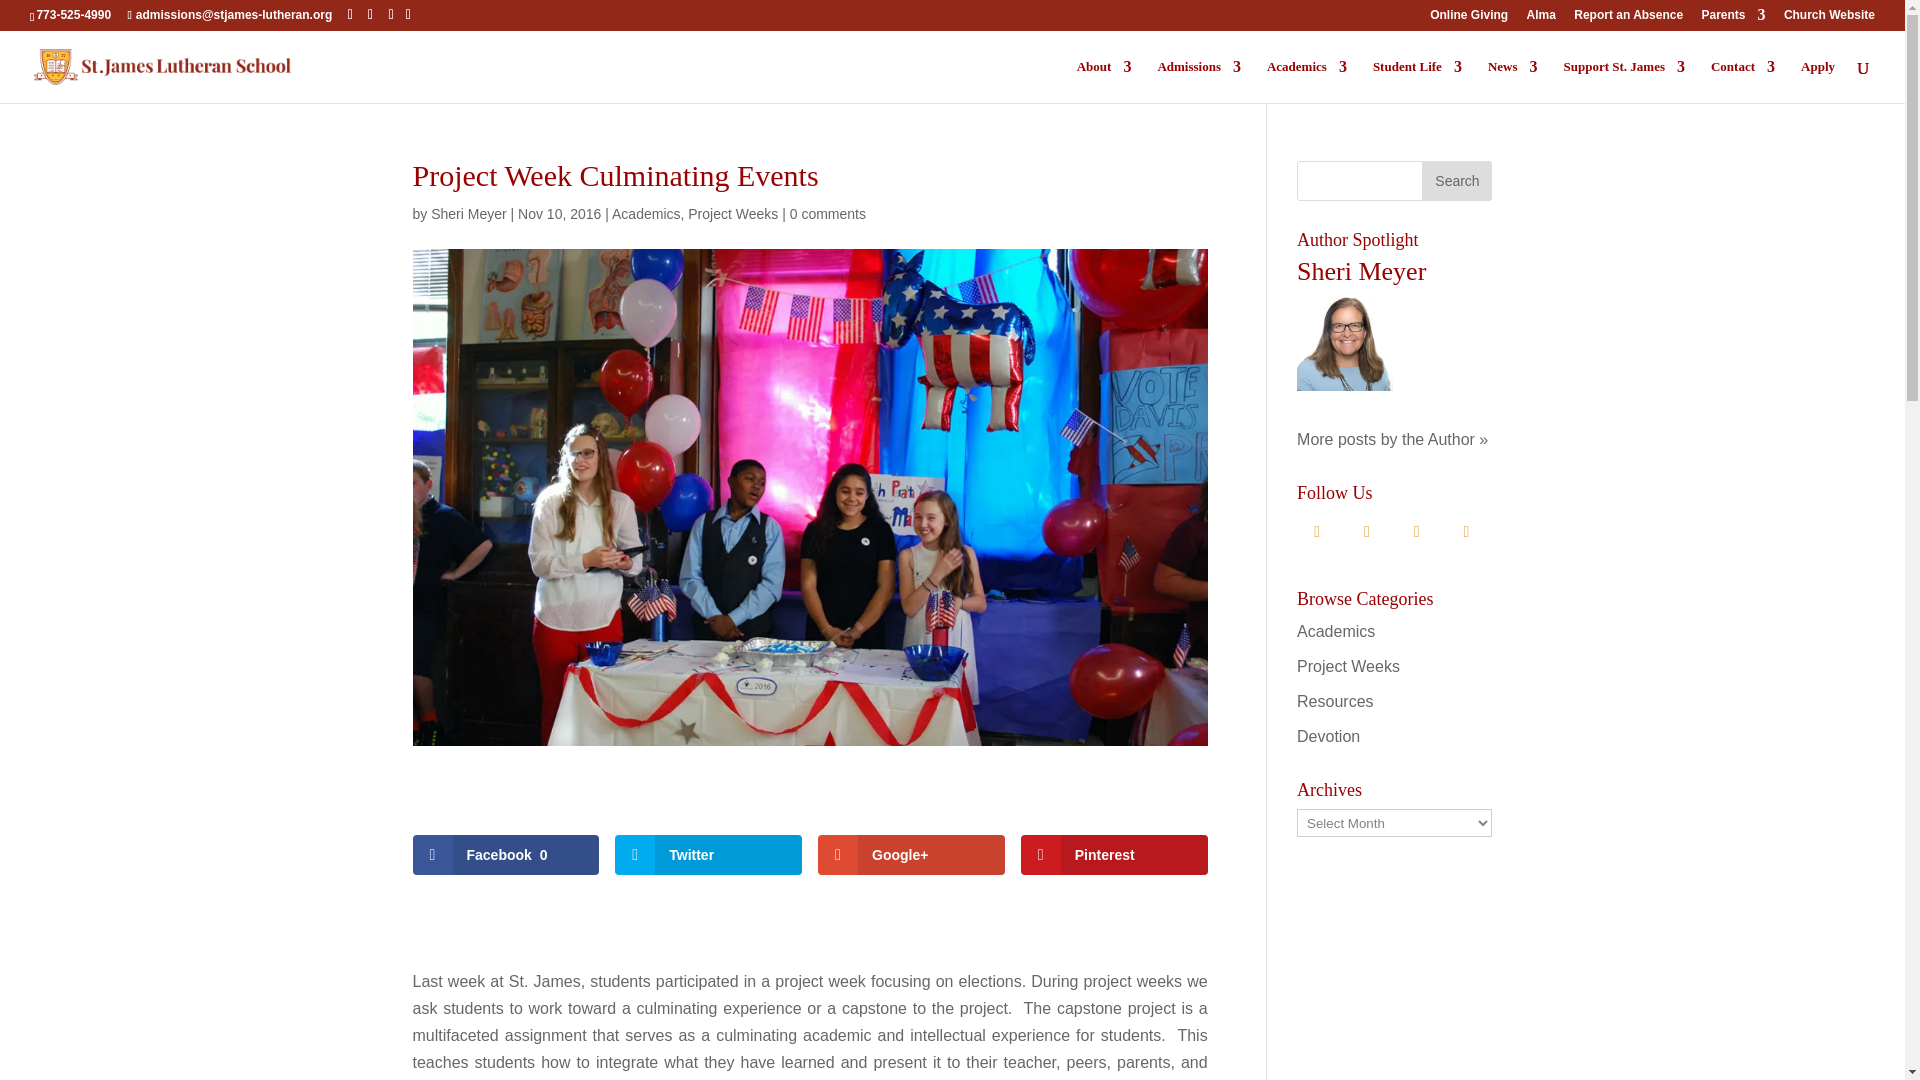 The width and height of the screenshot is (1920, 1080). What do you see at coordinates (1307, 81) in the screenshot?
I see `Academics` at bounding box center [1307, 81].